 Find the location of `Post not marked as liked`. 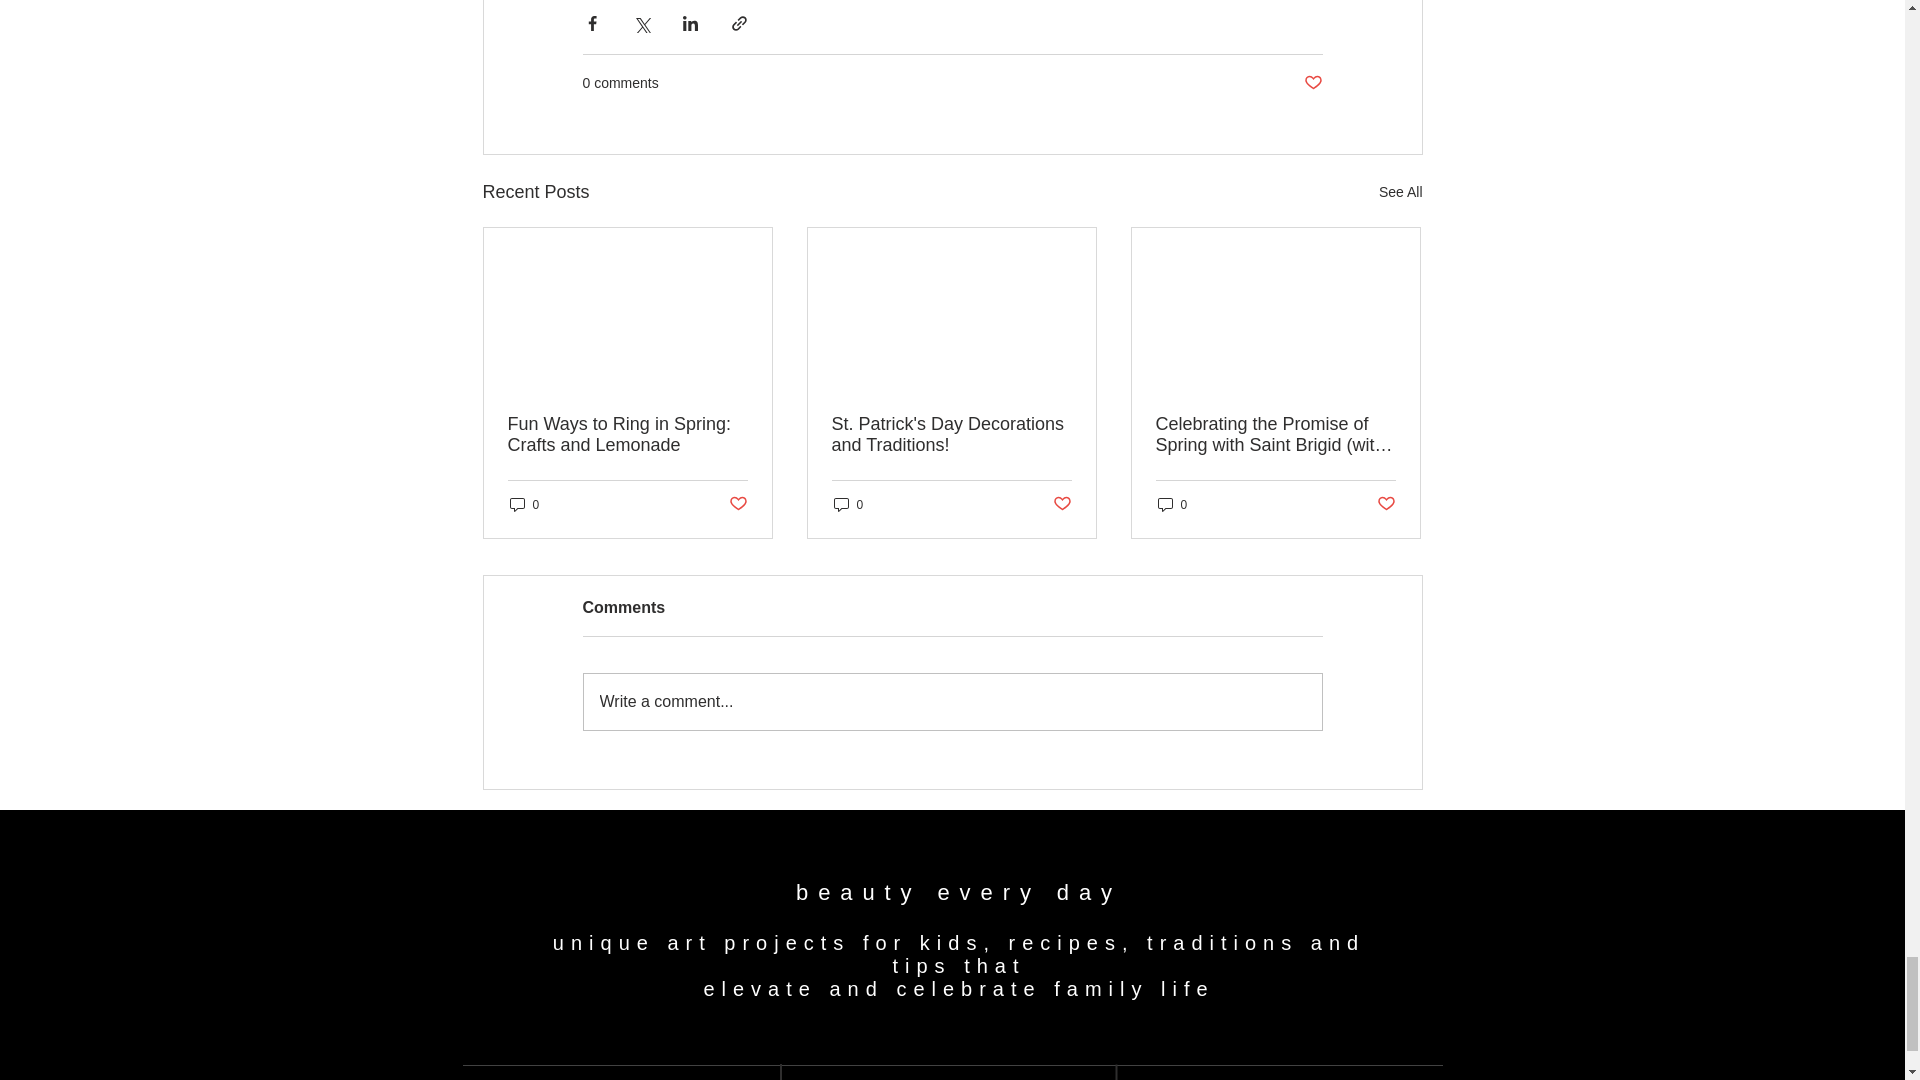

Post not marked as liked is located at coordinates (1312, 83).